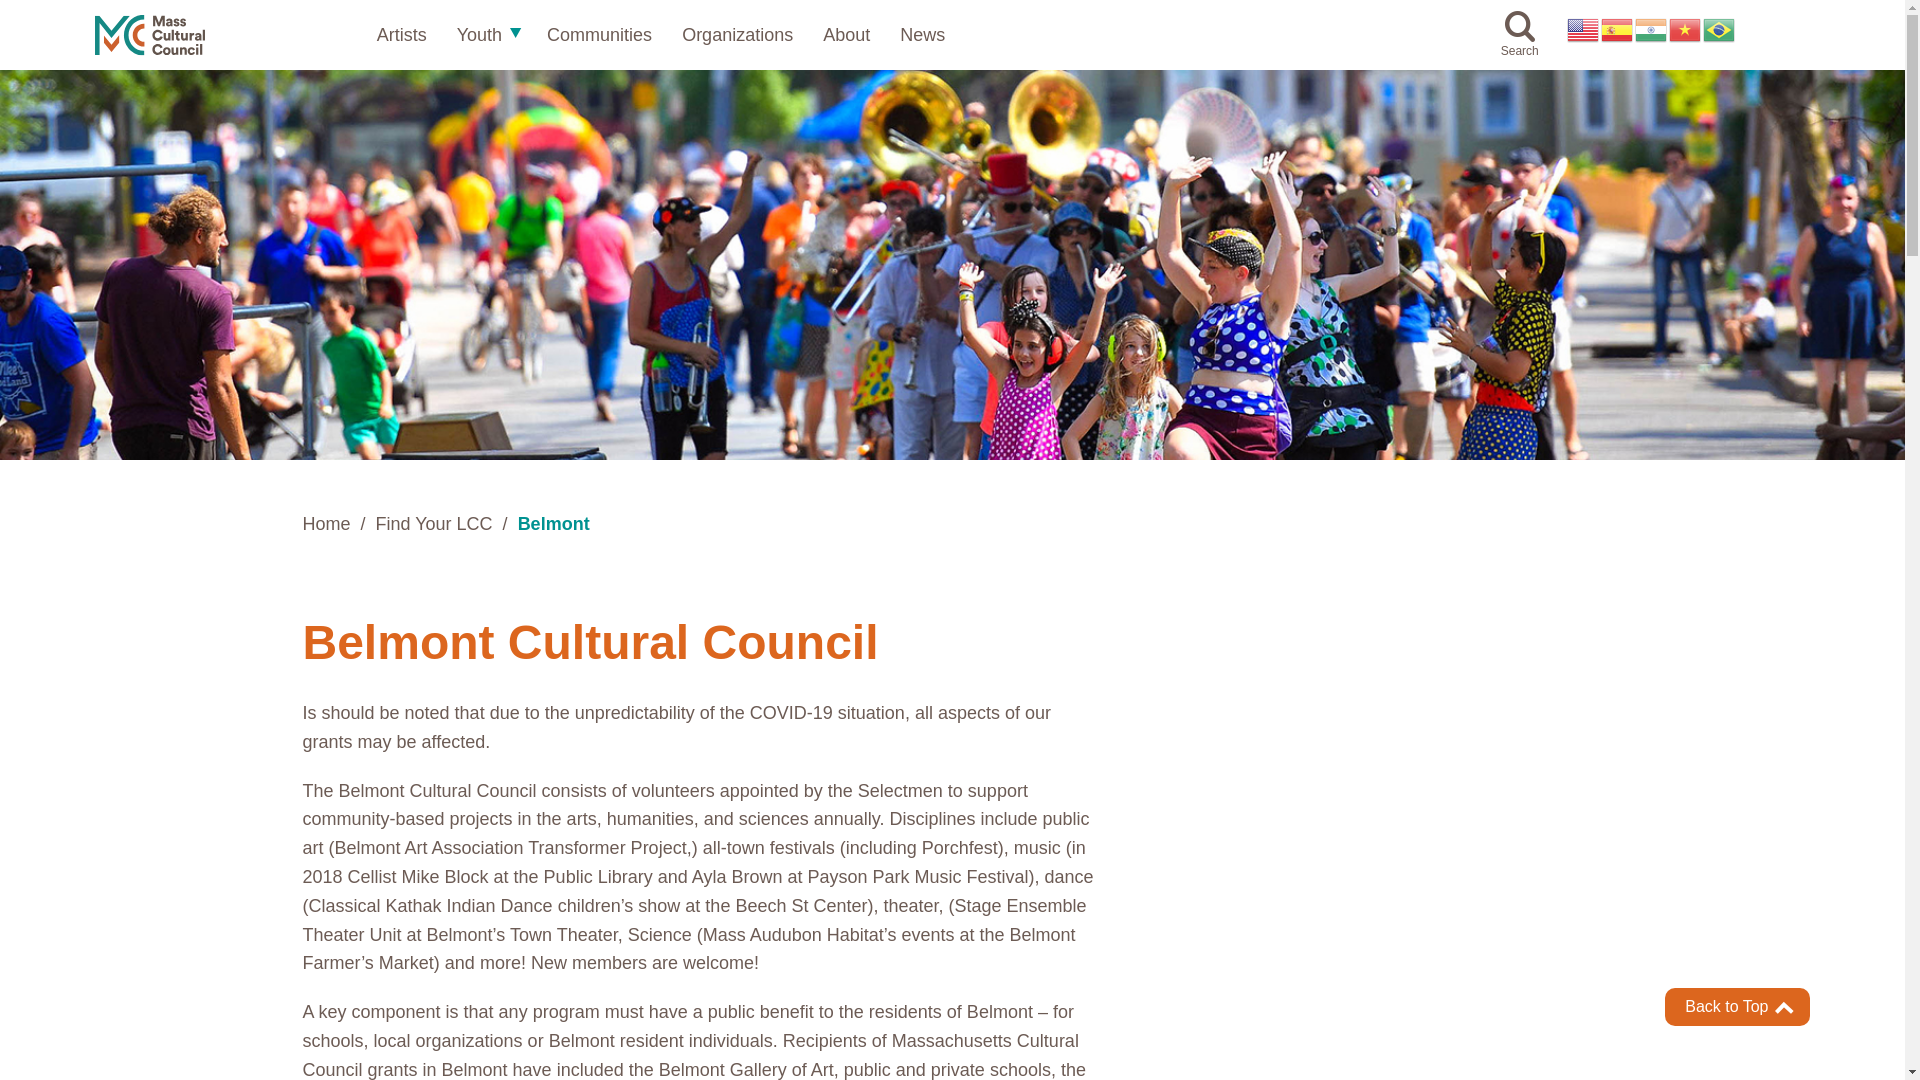  Describe the element at coordinates (1686, 30) in the screenshot. I see `Vietnamese` at that location.